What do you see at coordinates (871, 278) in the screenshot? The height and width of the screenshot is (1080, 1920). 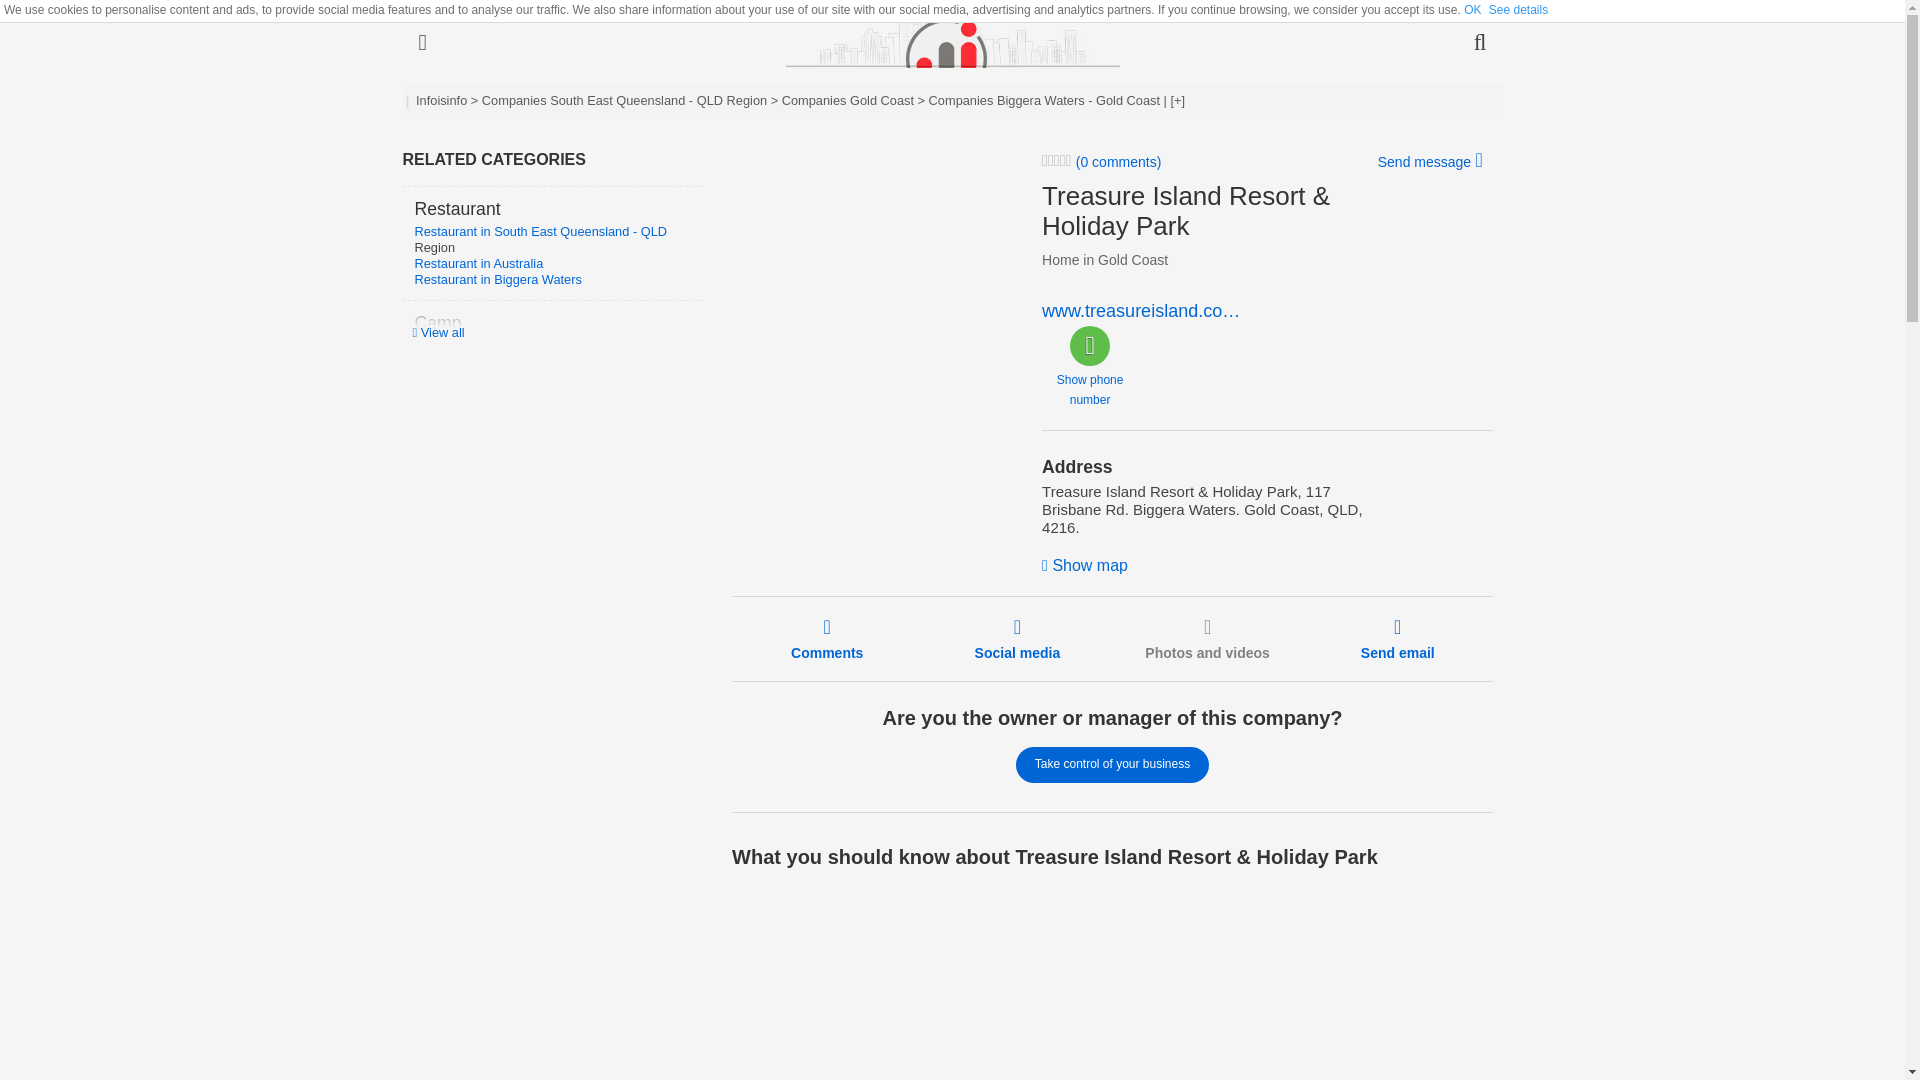 I see `Advertisement` at bounding box center [871, 278].